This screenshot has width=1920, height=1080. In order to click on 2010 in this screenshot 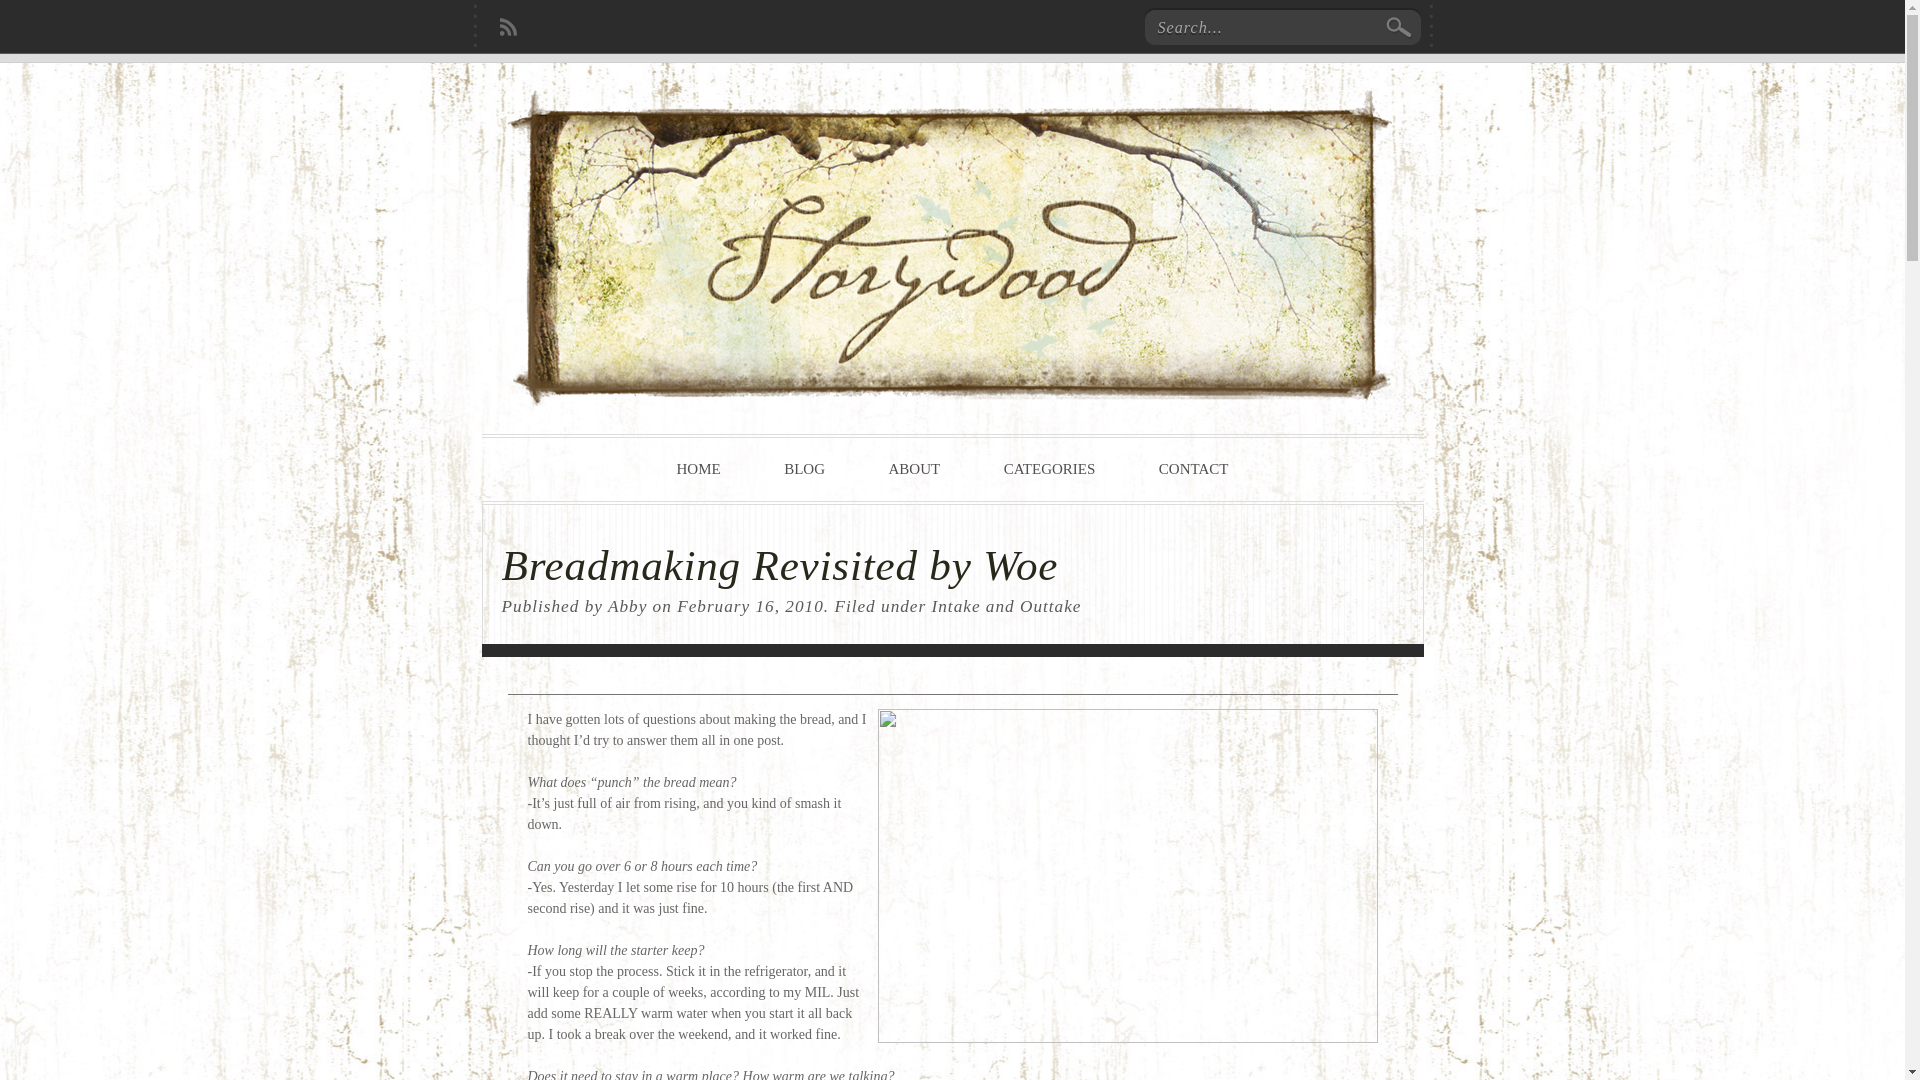, I will do `click(804, 606)`.